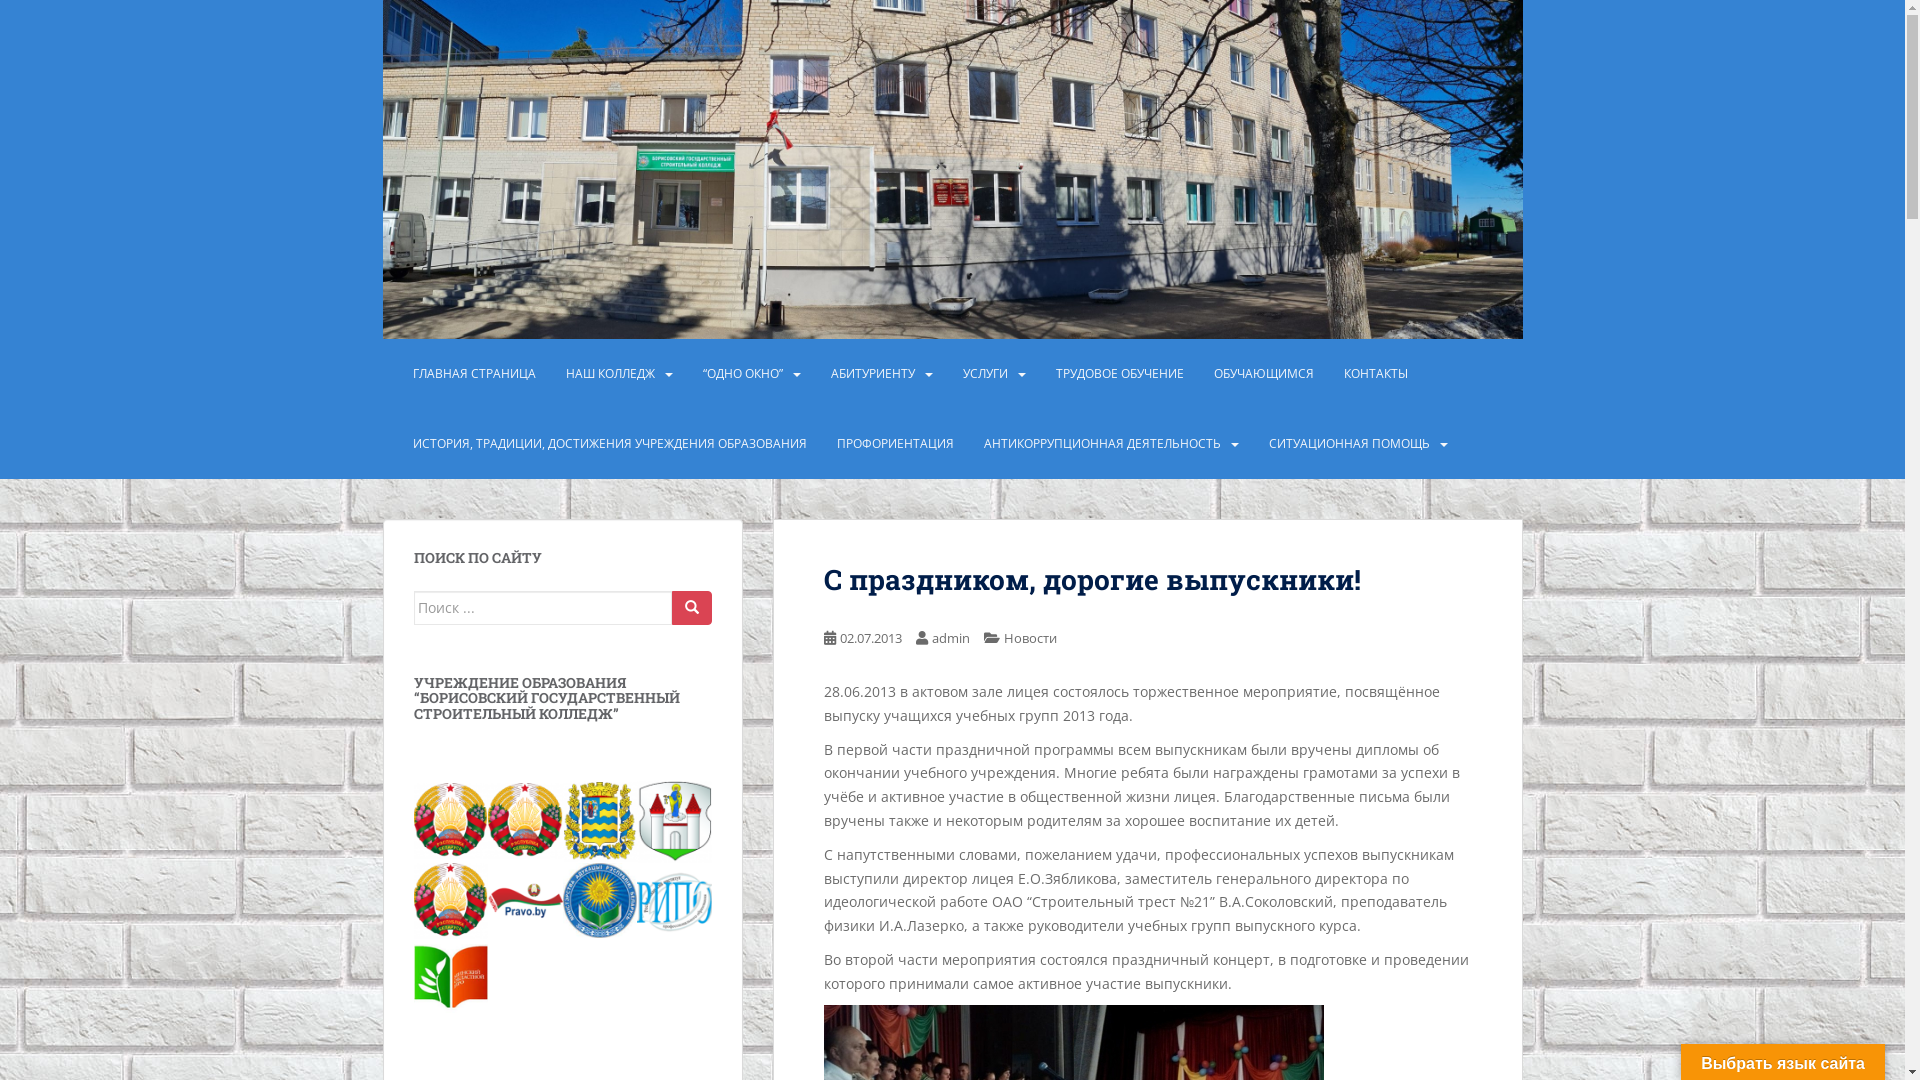  I want to click on admin, so click(951, 638).